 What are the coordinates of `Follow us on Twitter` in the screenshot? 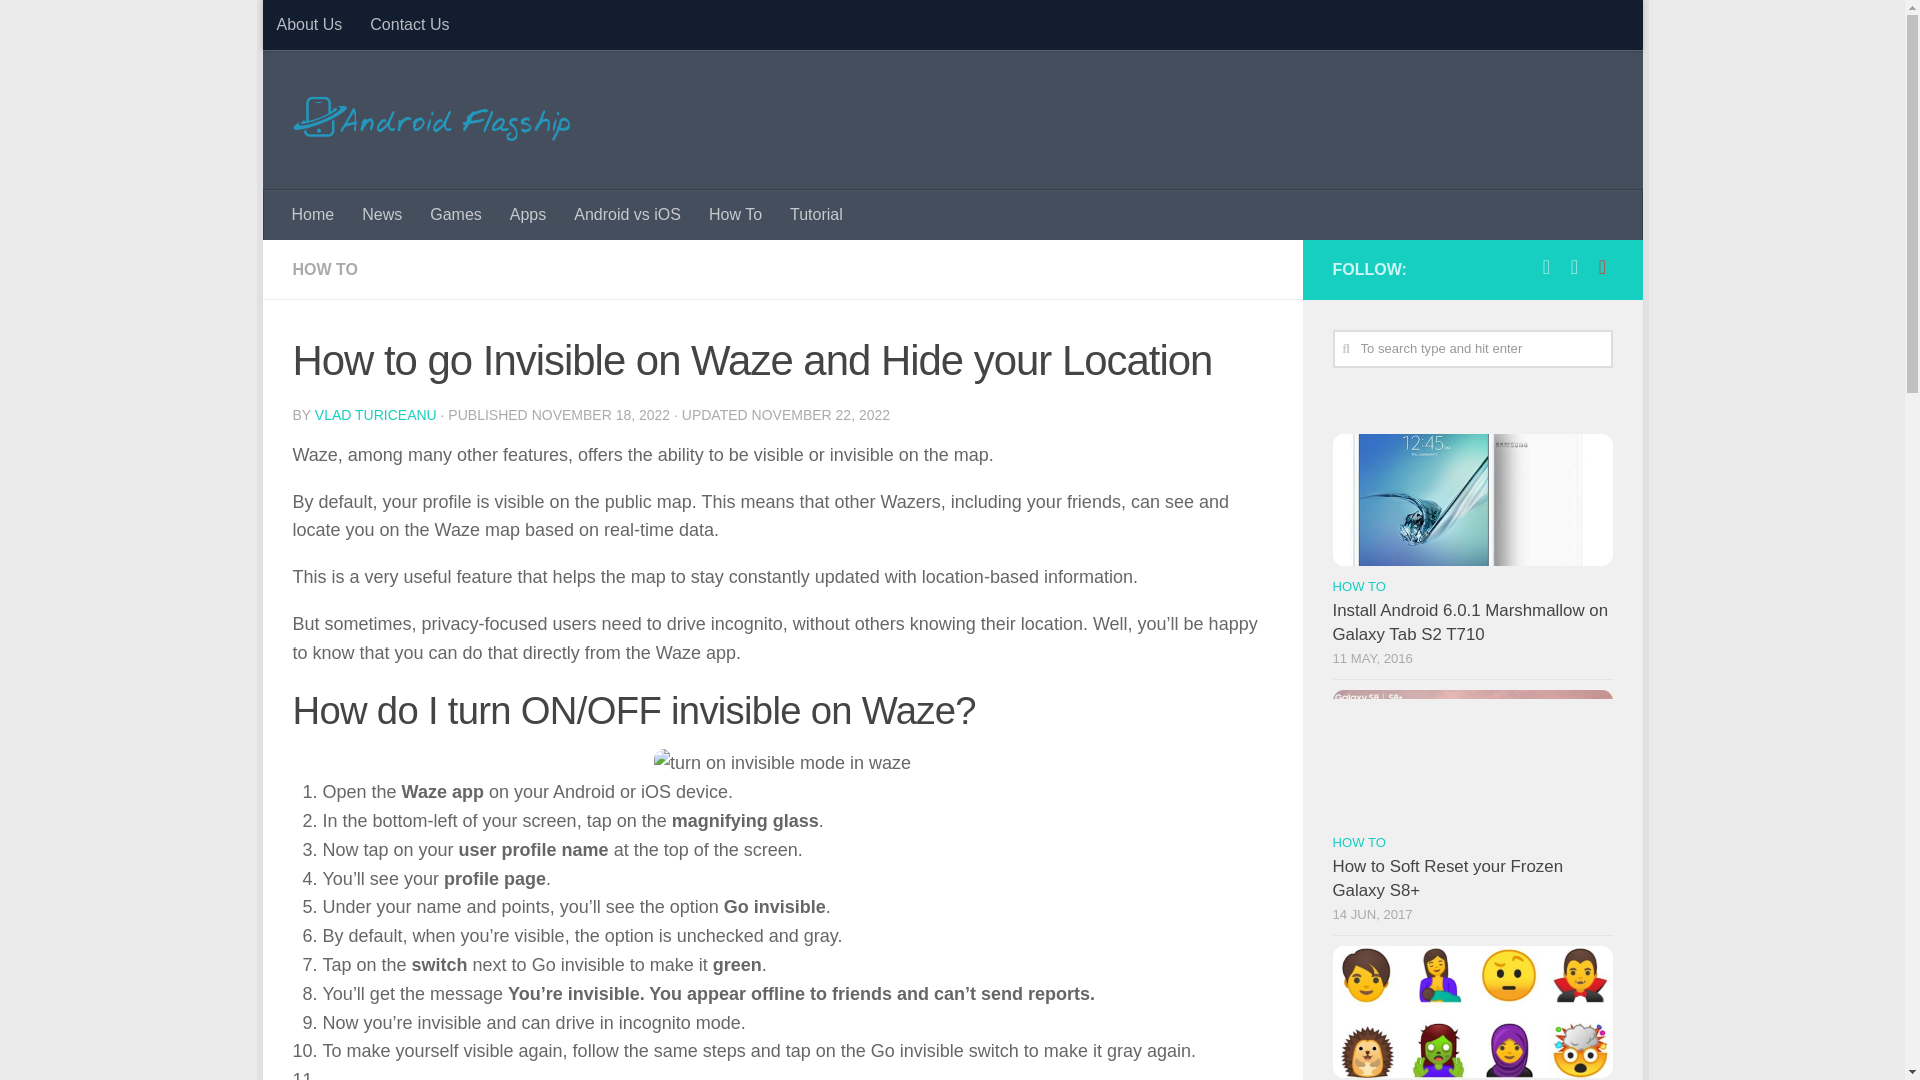 It's located at (1574, 266).